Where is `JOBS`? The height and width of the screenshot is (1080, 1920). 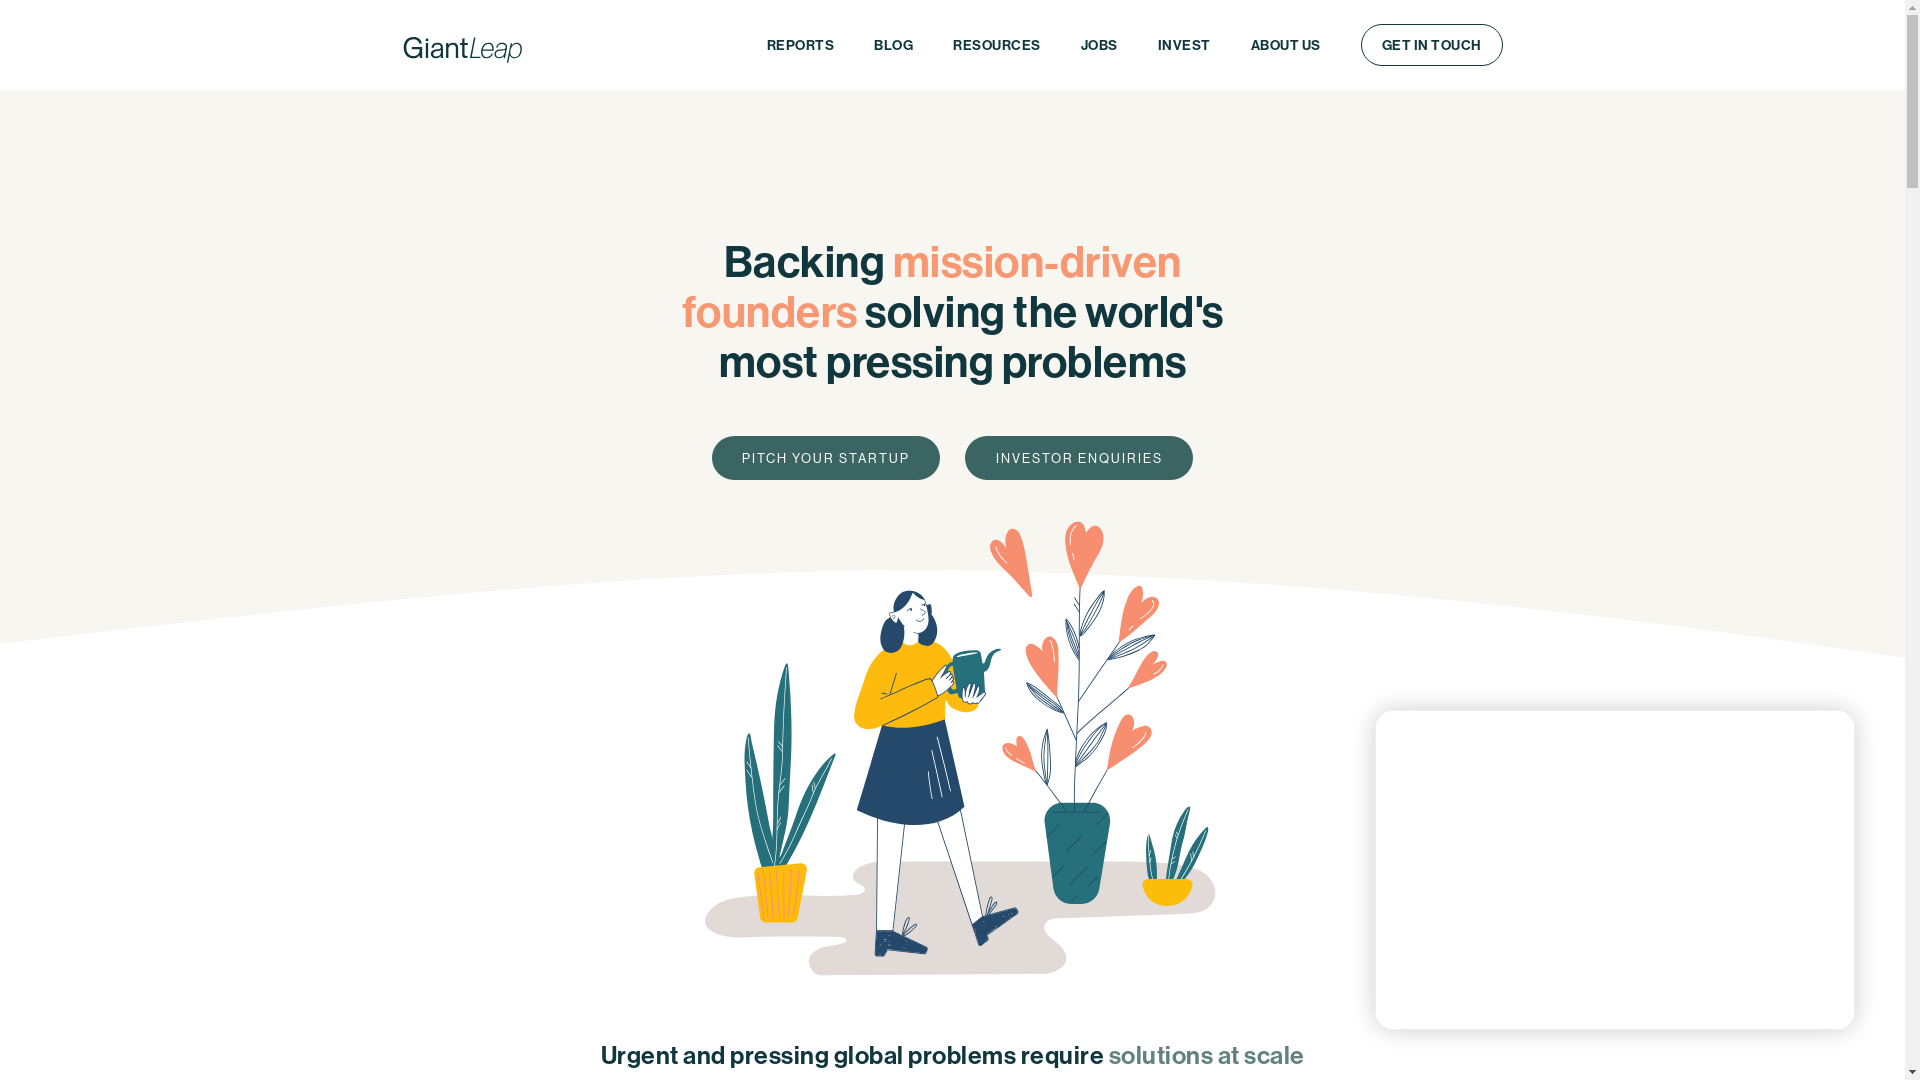 JOBS is located at coordinates (1098, 44).